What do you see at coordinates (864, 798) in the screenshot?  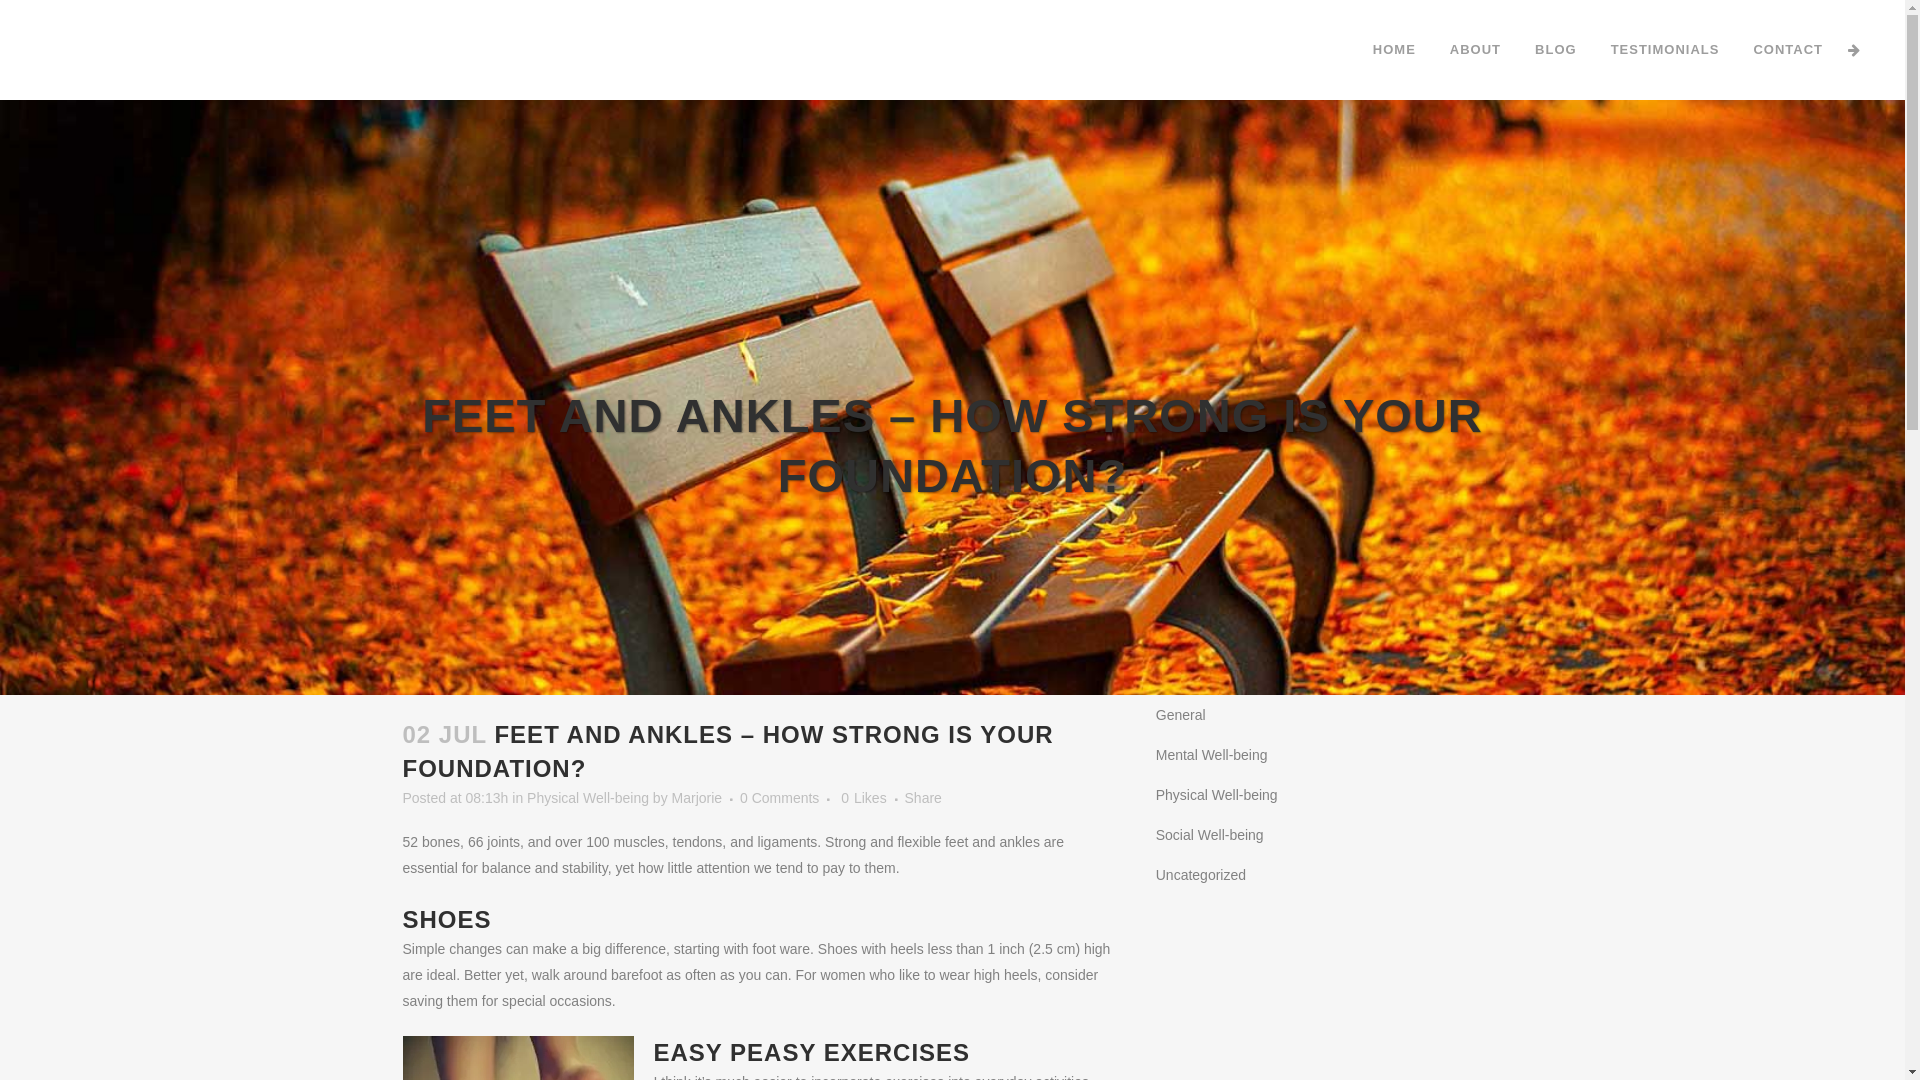 I see `0 Likes` at bounding box center [864, 798].